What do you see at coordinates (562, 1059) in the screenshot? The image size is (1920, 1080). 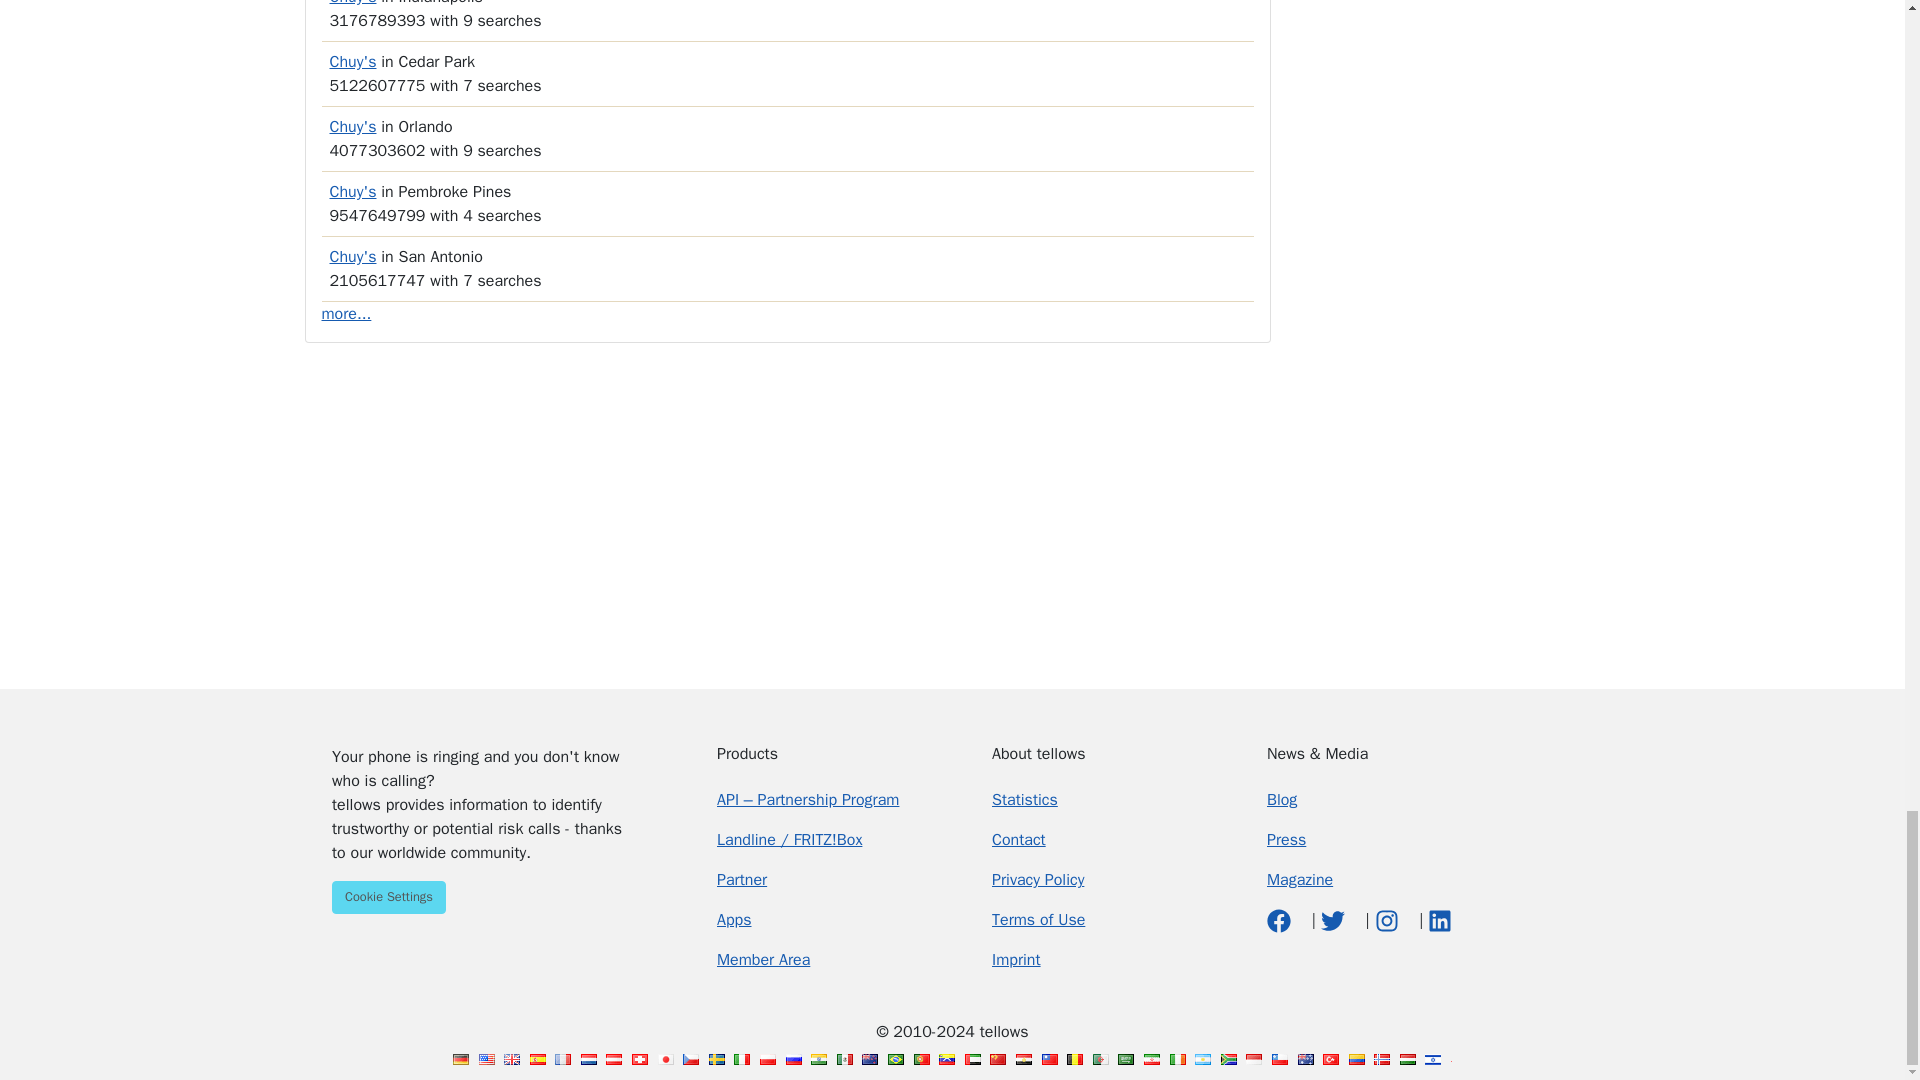 I see `tellows France` at bounding box center [562, 1059].